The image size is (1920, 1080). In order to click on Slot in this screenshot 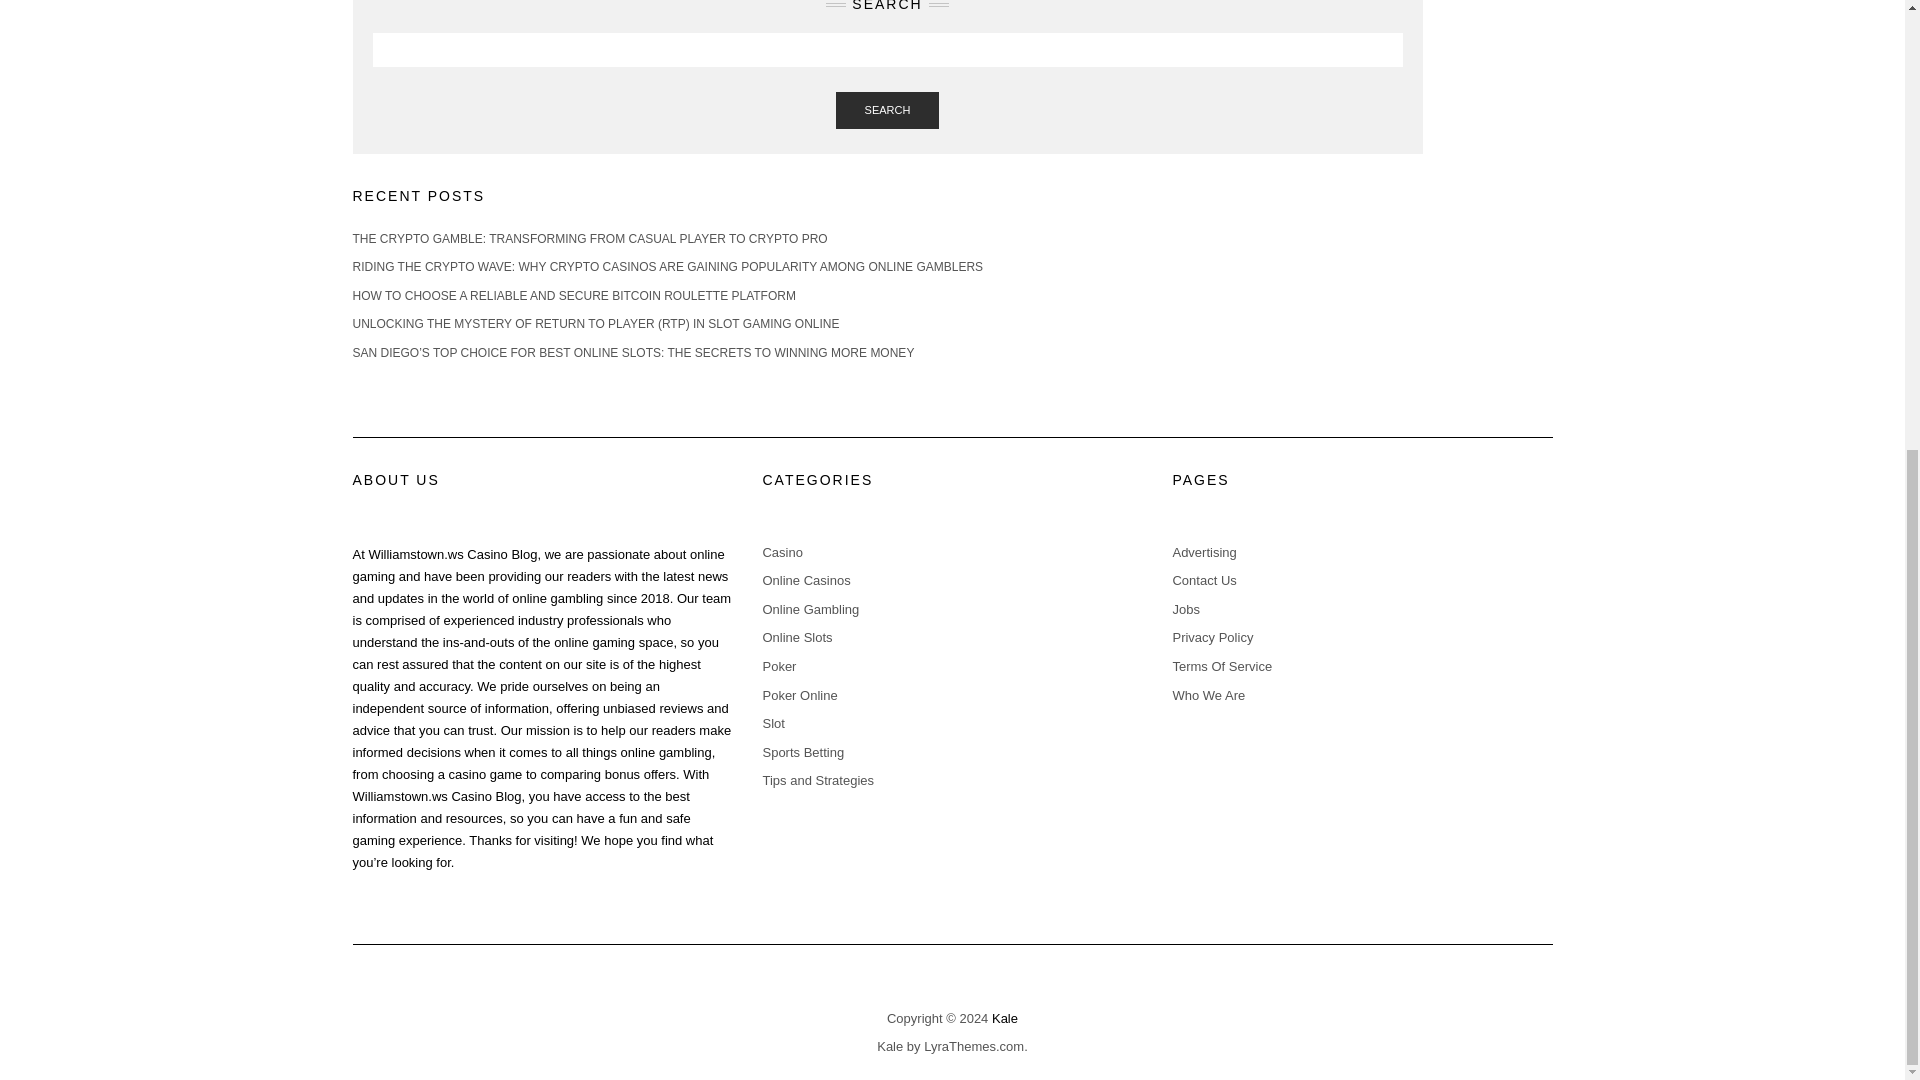, I will do `click(772, 724)`.